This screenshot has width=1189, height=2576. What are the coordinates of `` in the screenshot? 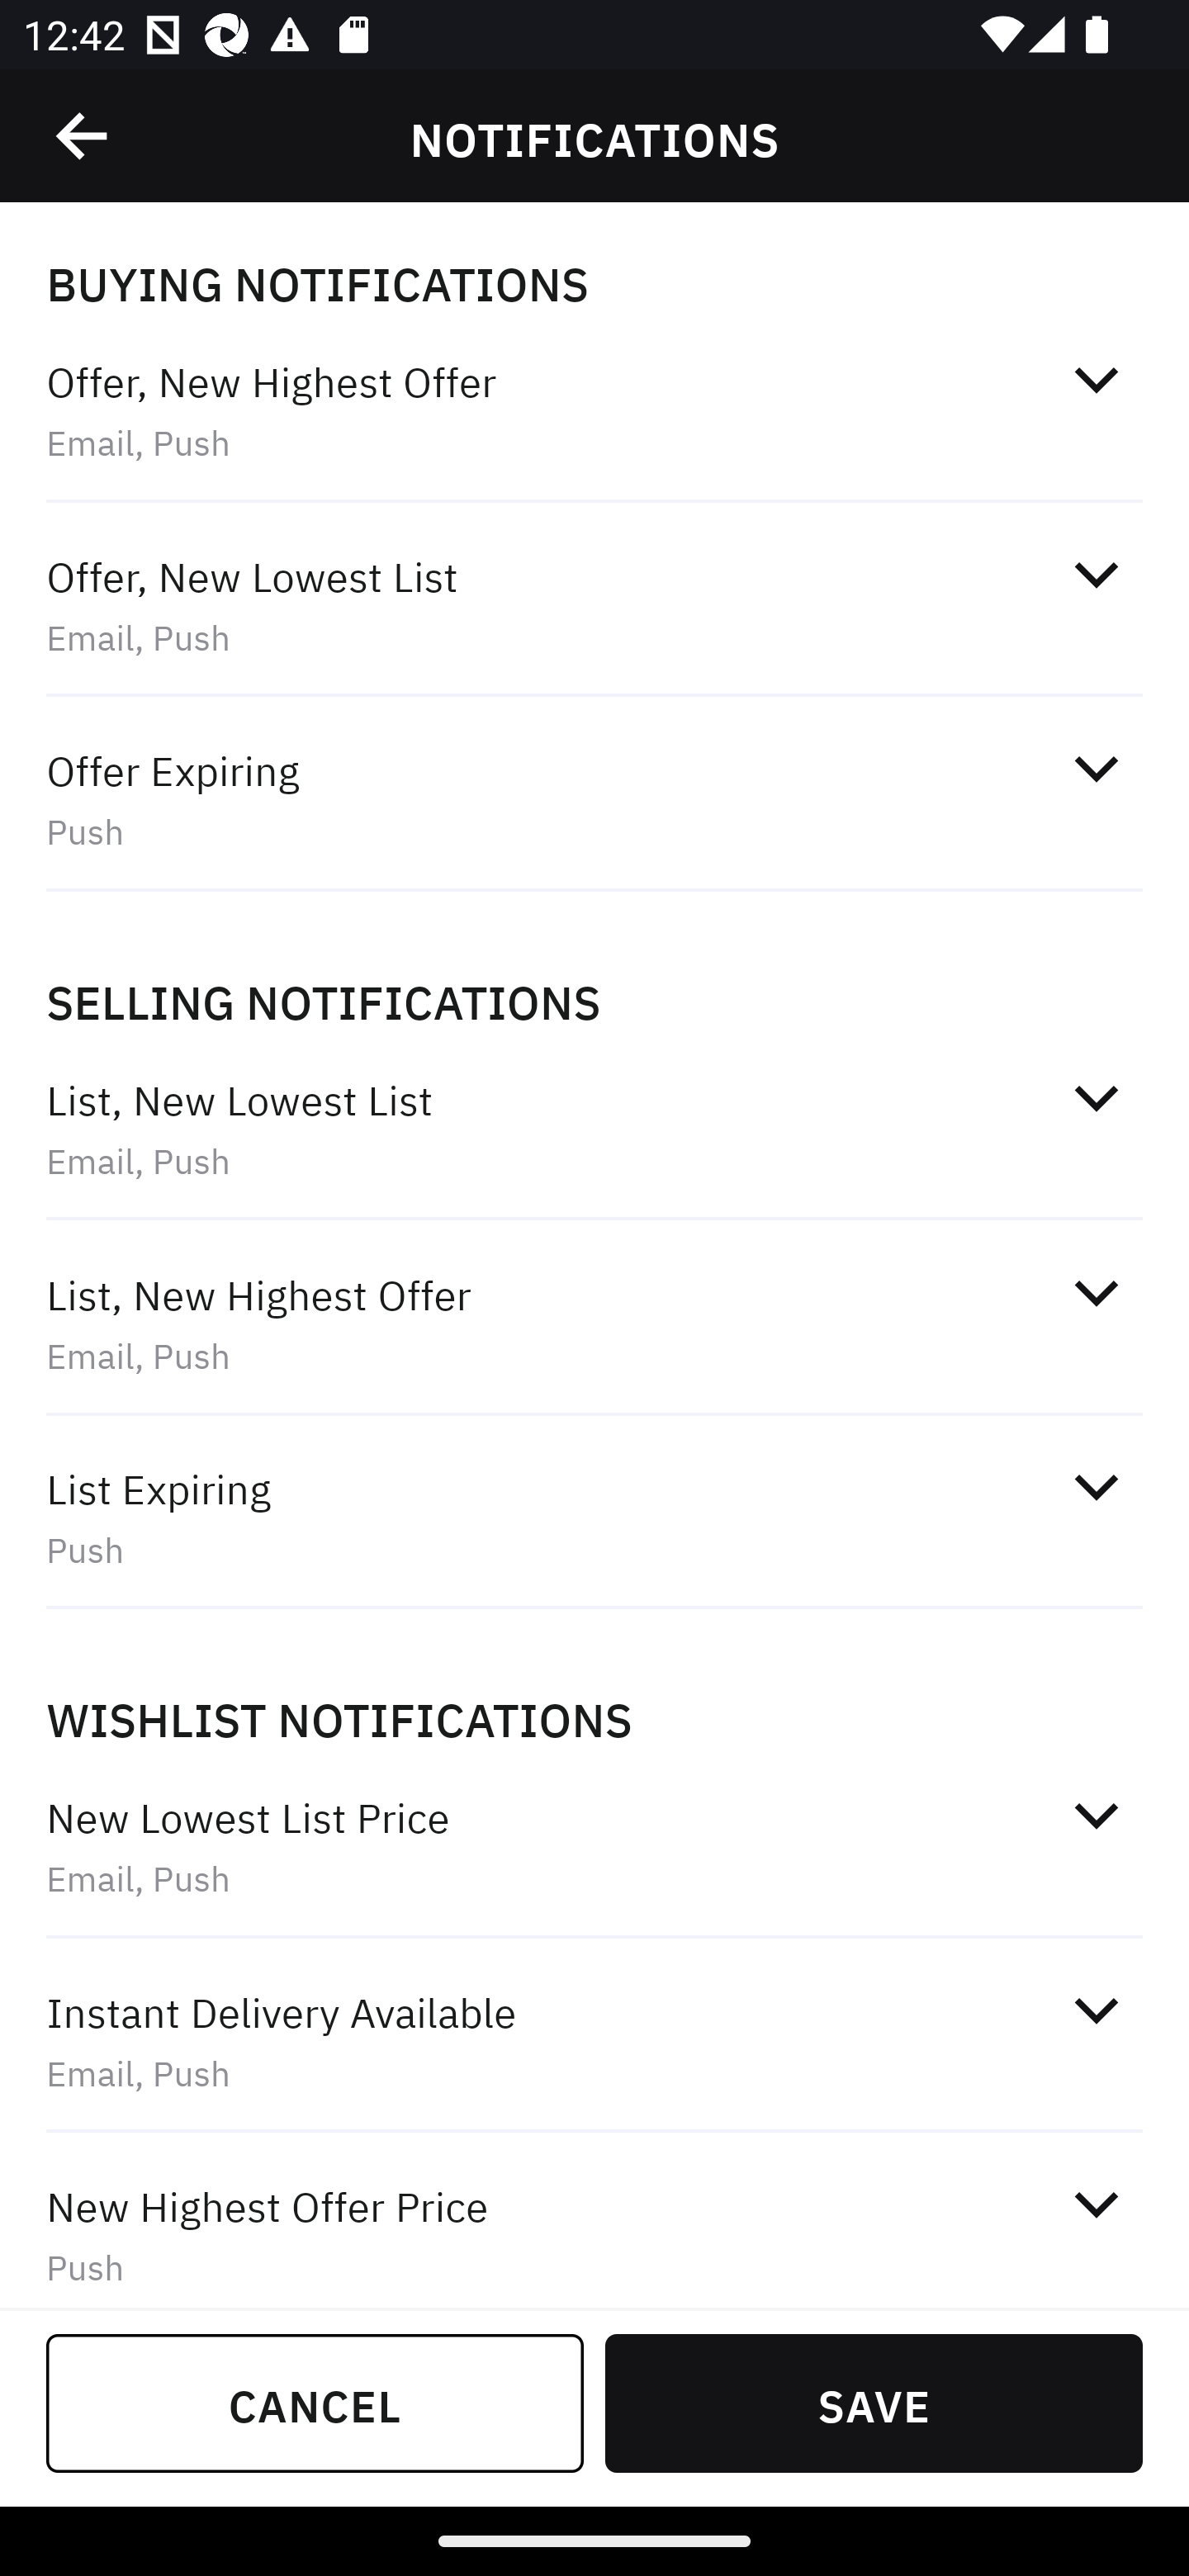 It's located at (1096, 2010).